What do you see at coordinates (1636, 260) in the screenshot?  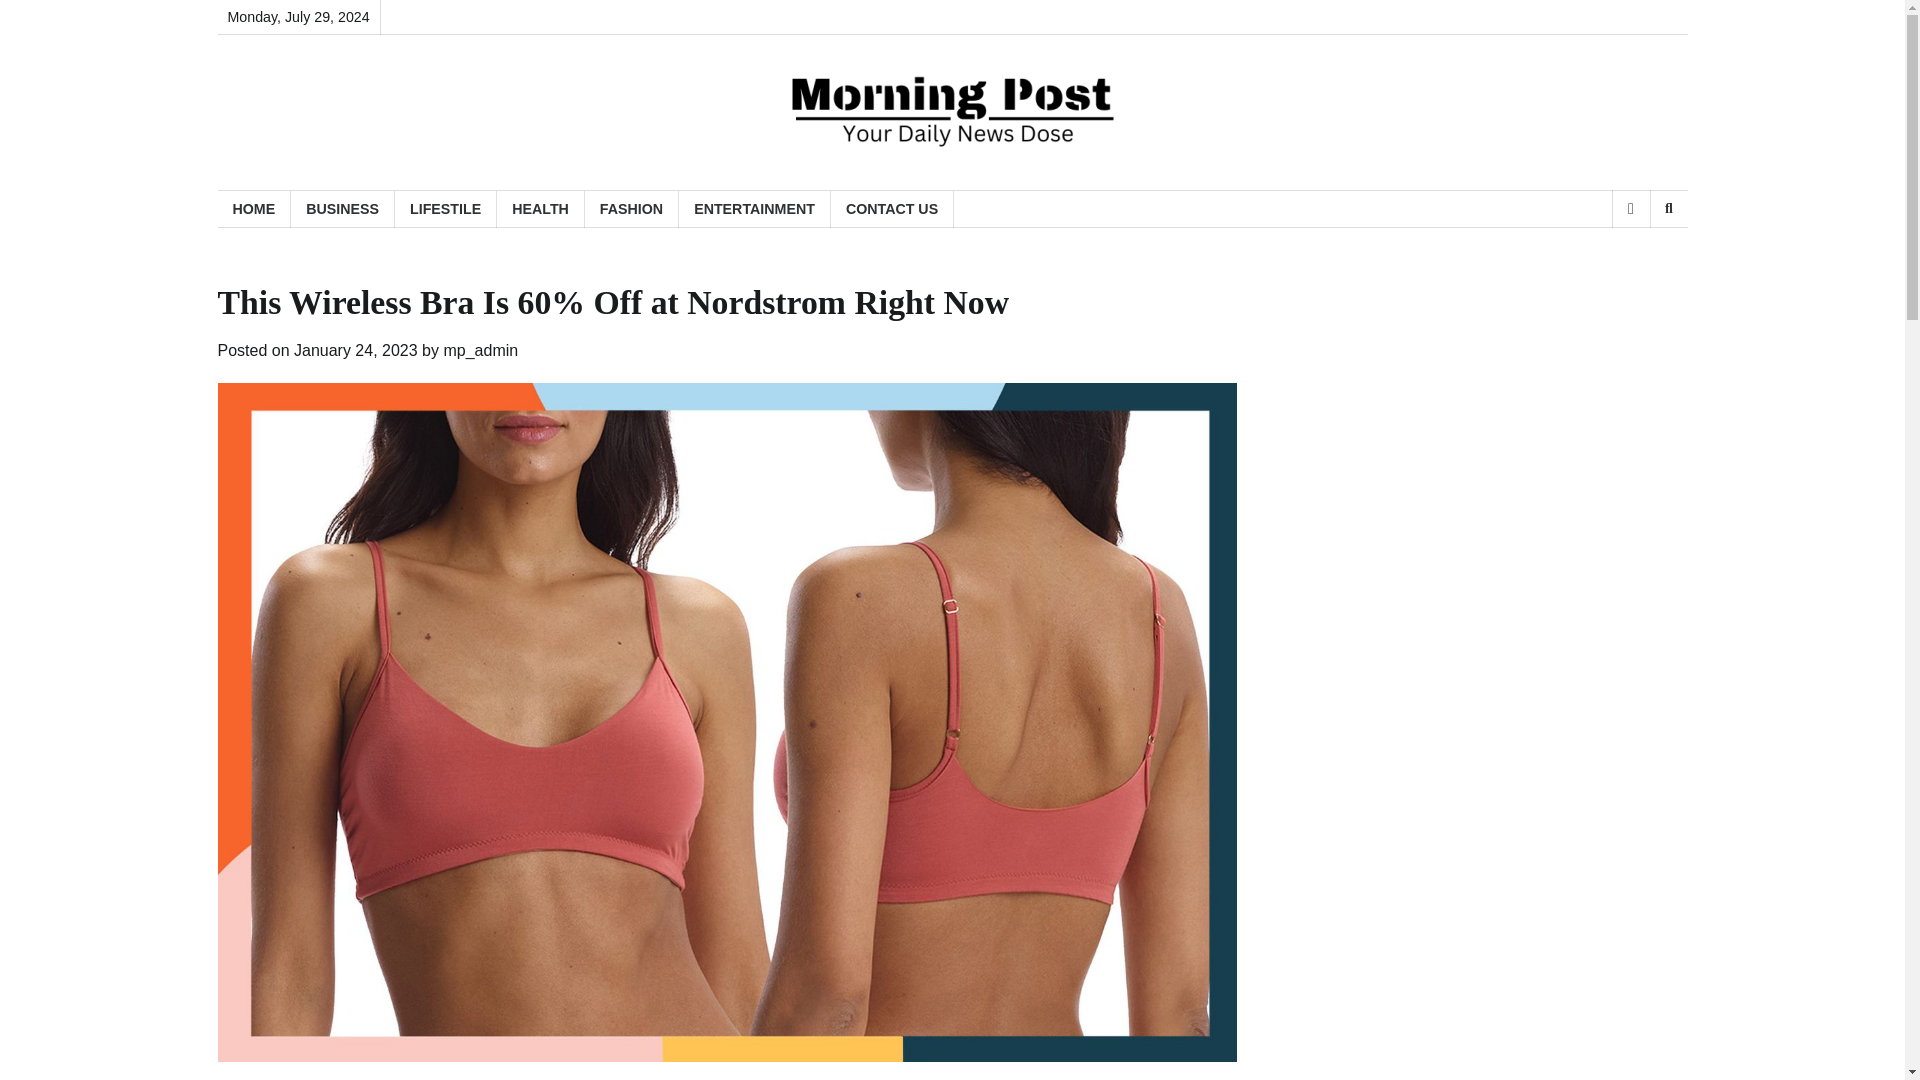 I see `Search` at bounding box center [1636, 260].